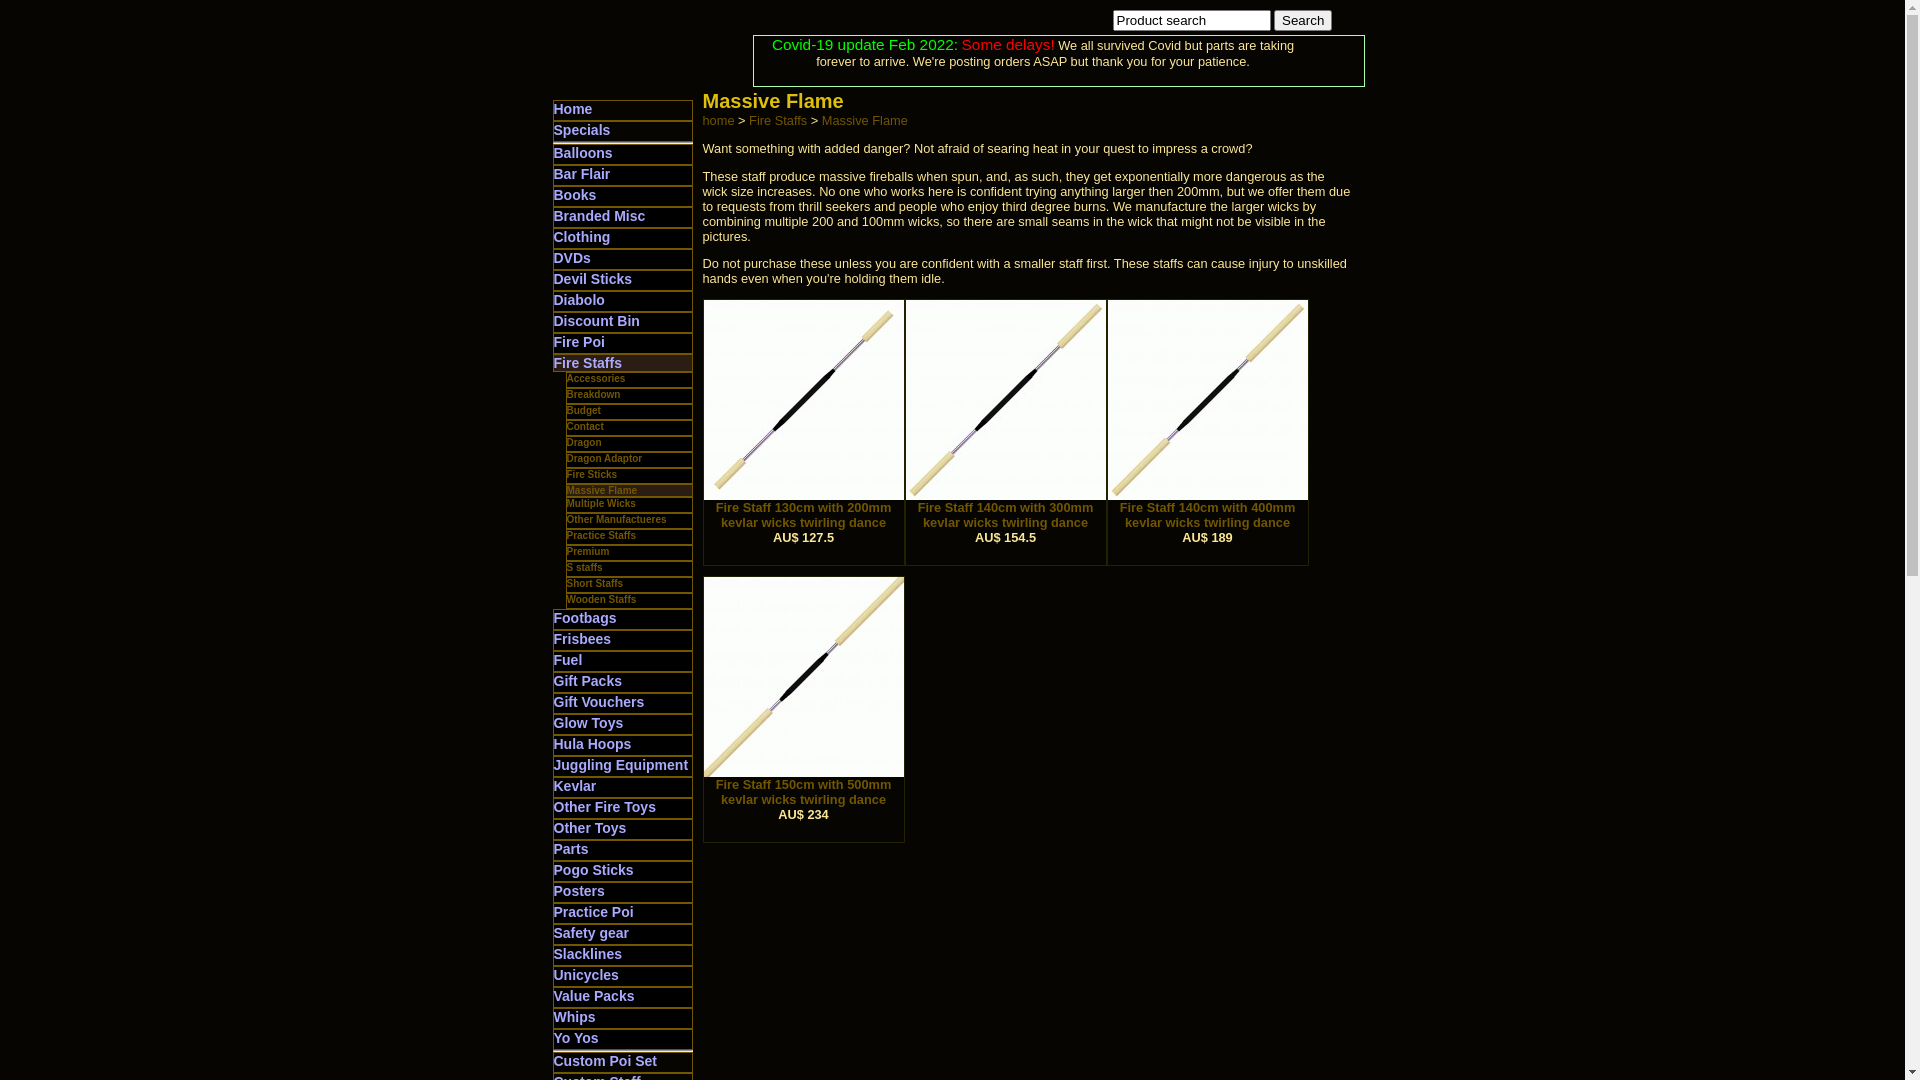 The height and width of the screenshot is (1080, 1920). I want to click on Fire Staffs, so click(780, 120).